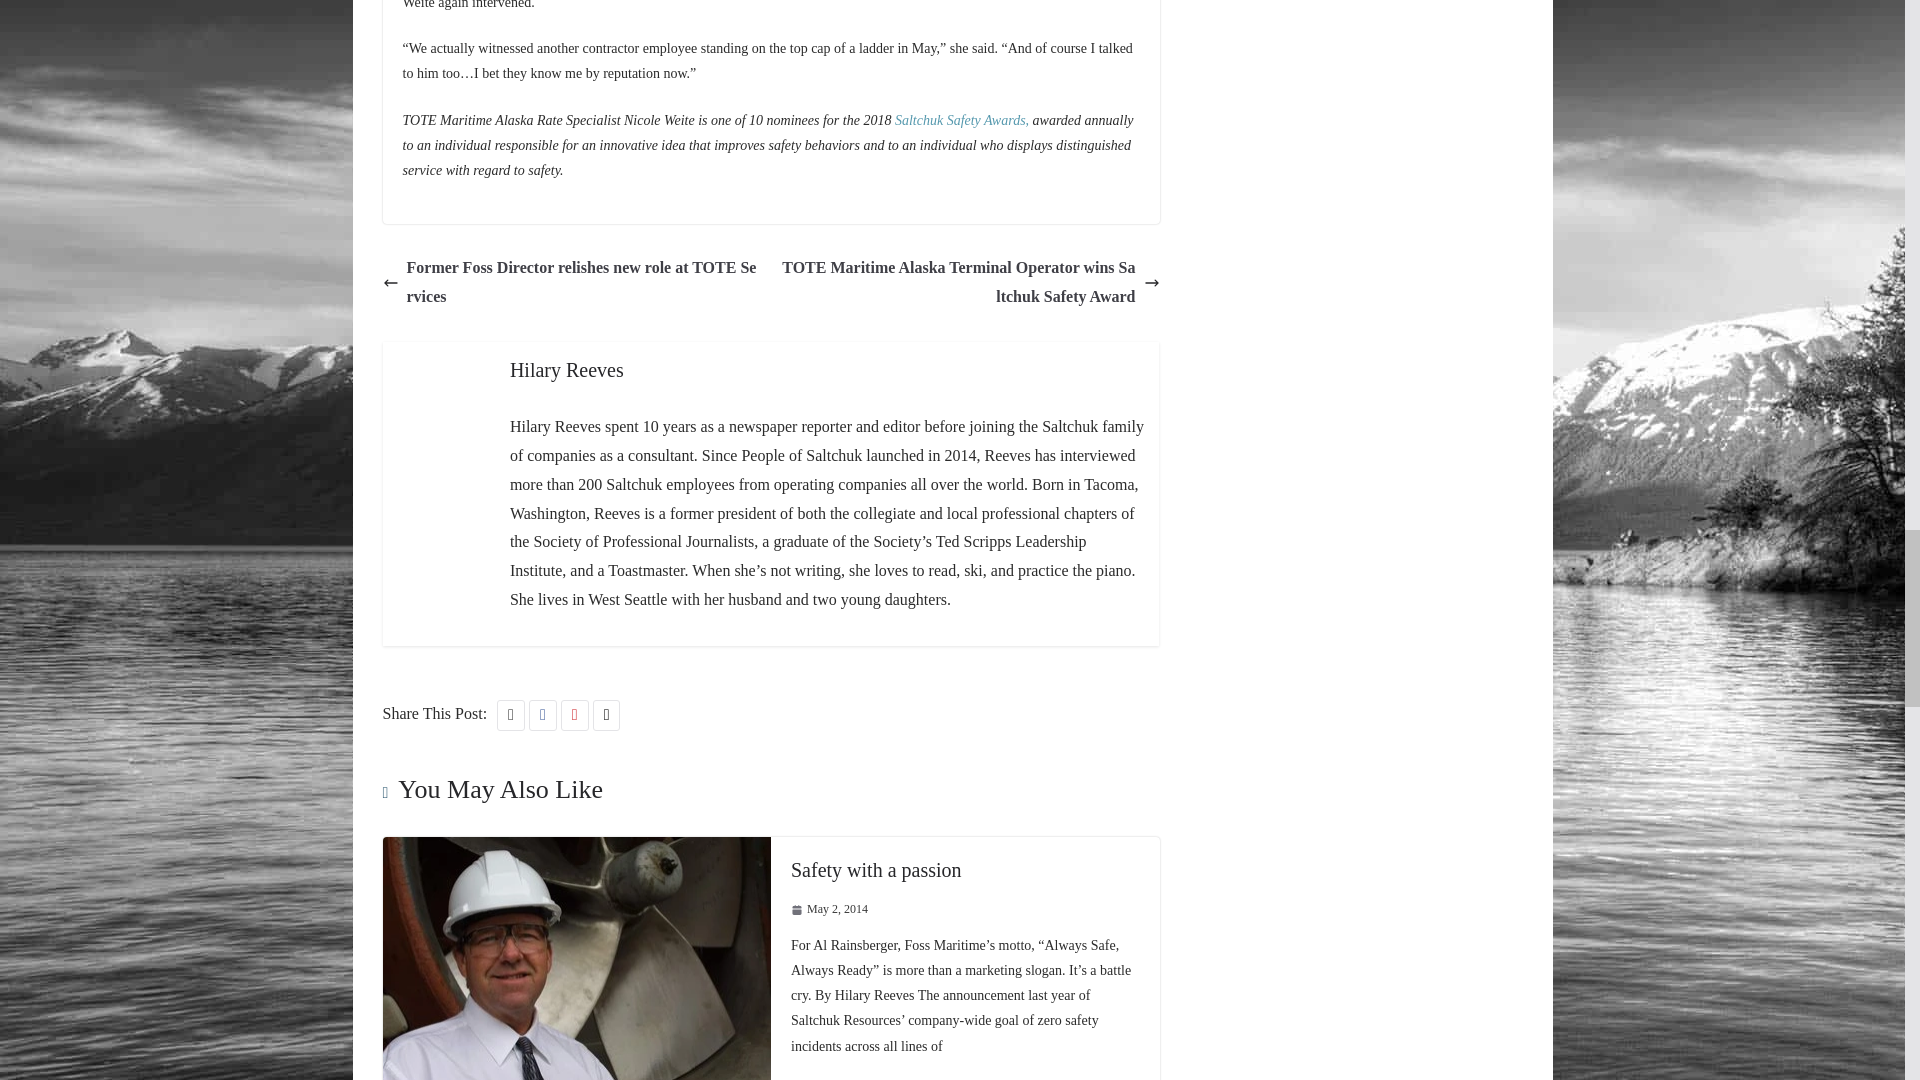  What do you see at coordinates (829, 910) in the screenshot?
I see `3:57 pm` at bounding box center [829, 910].